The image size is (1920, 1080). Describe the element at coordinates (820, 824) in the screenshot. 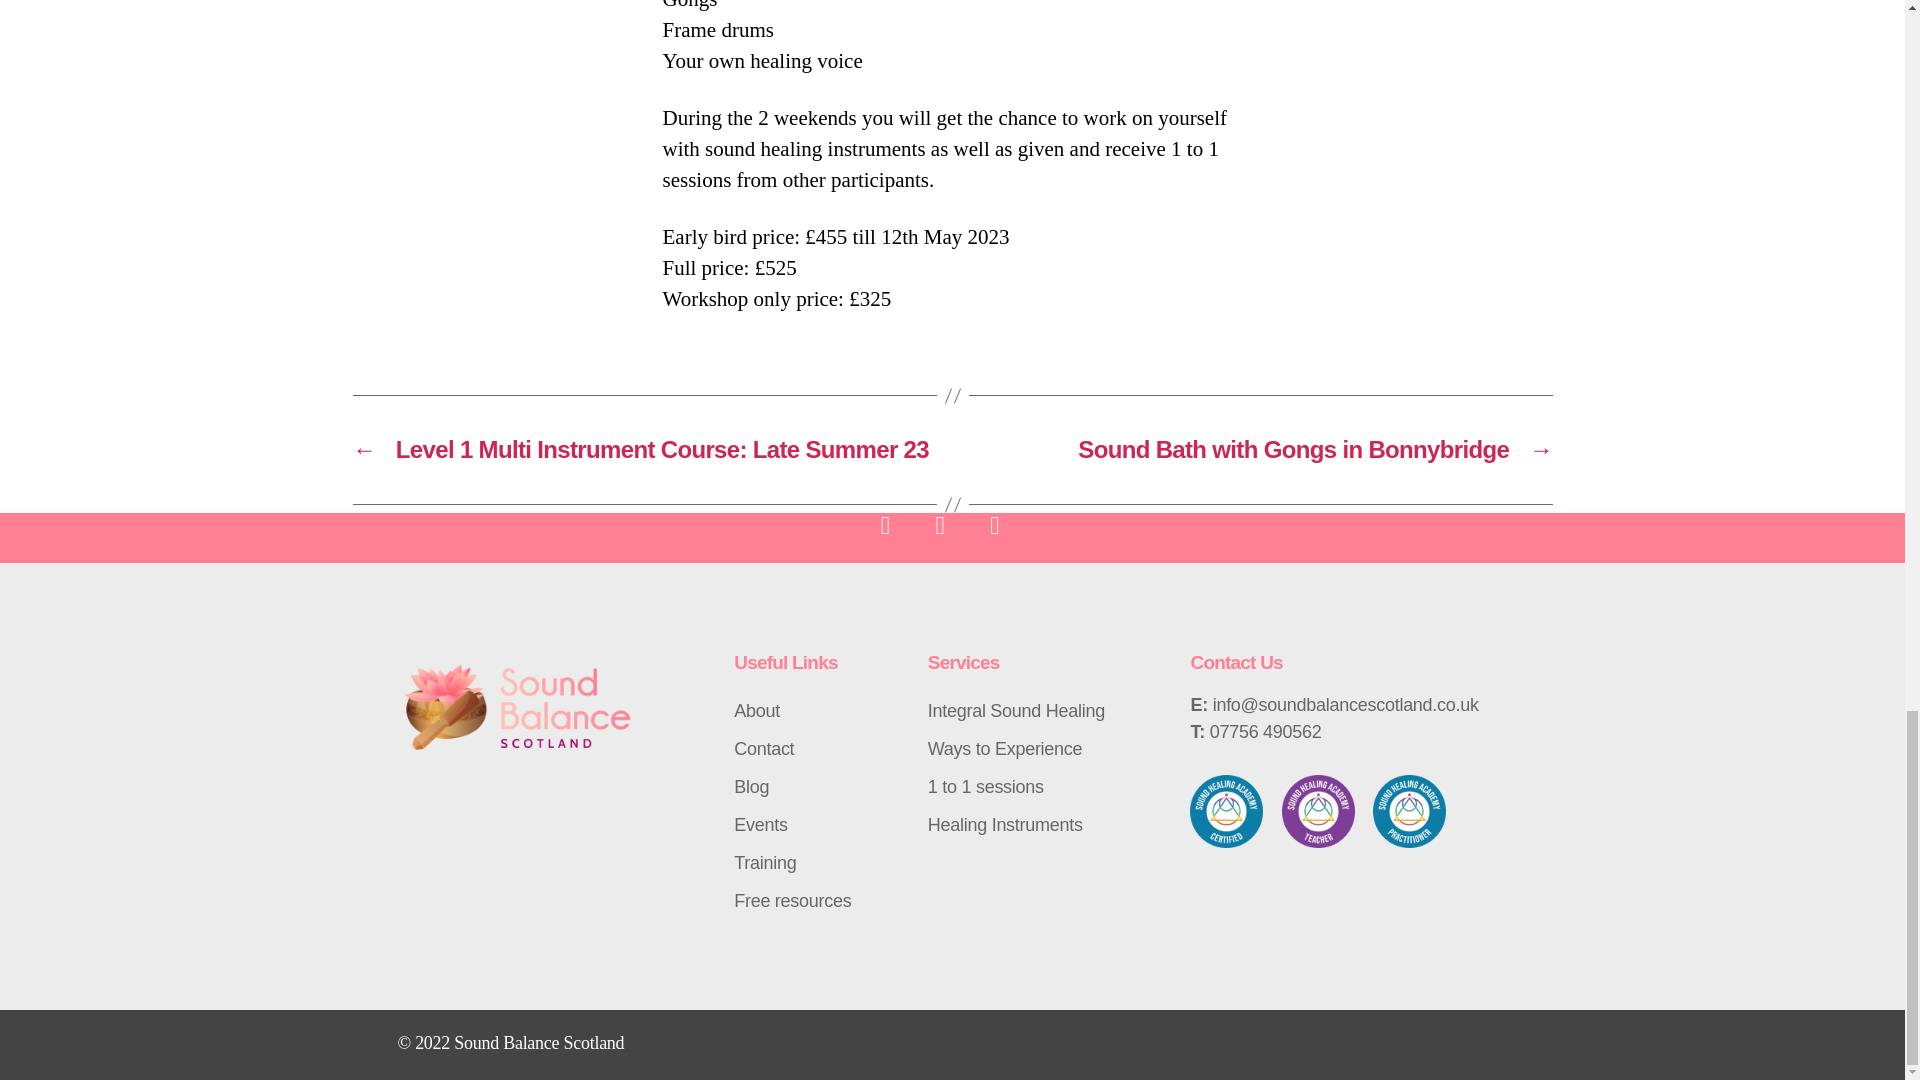

I see `Events` at that location.